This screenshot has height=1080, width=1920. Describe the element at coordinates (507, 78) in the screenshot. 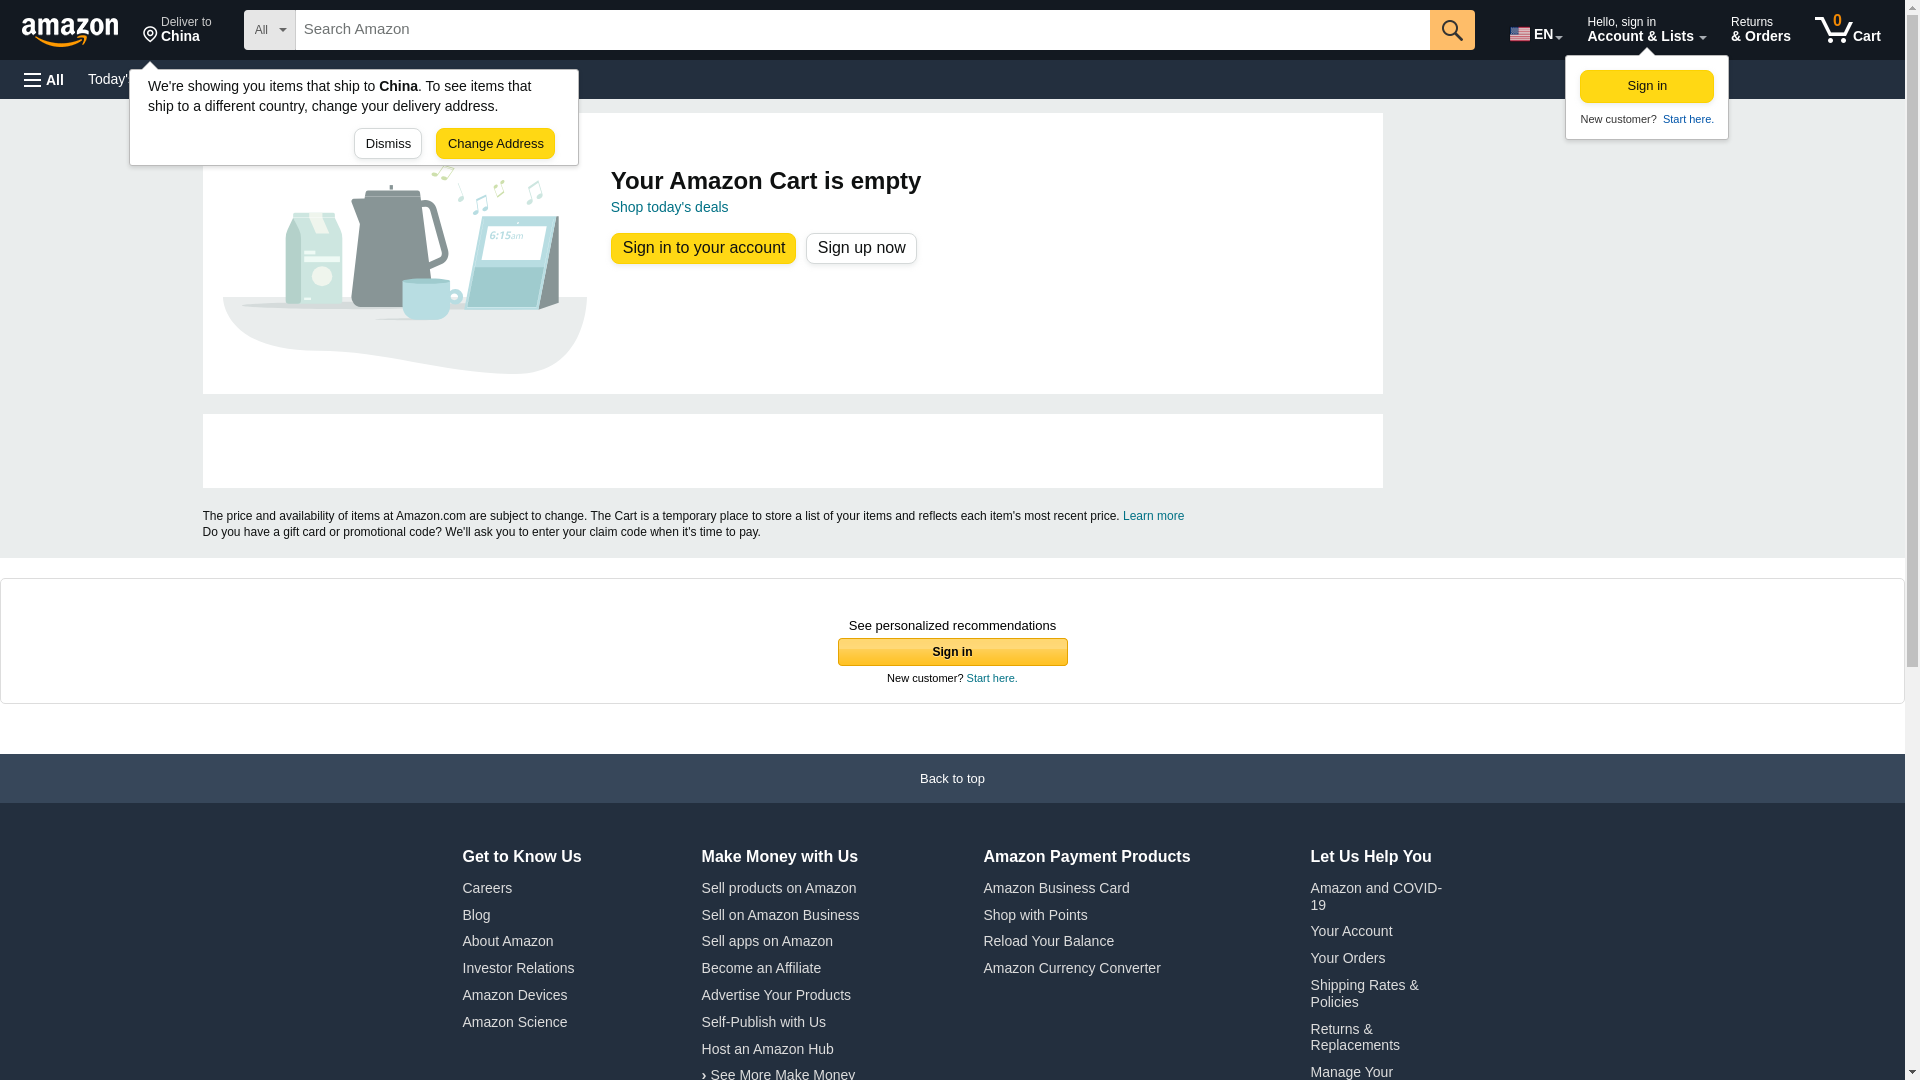

I see `Today's Deals` at that location.